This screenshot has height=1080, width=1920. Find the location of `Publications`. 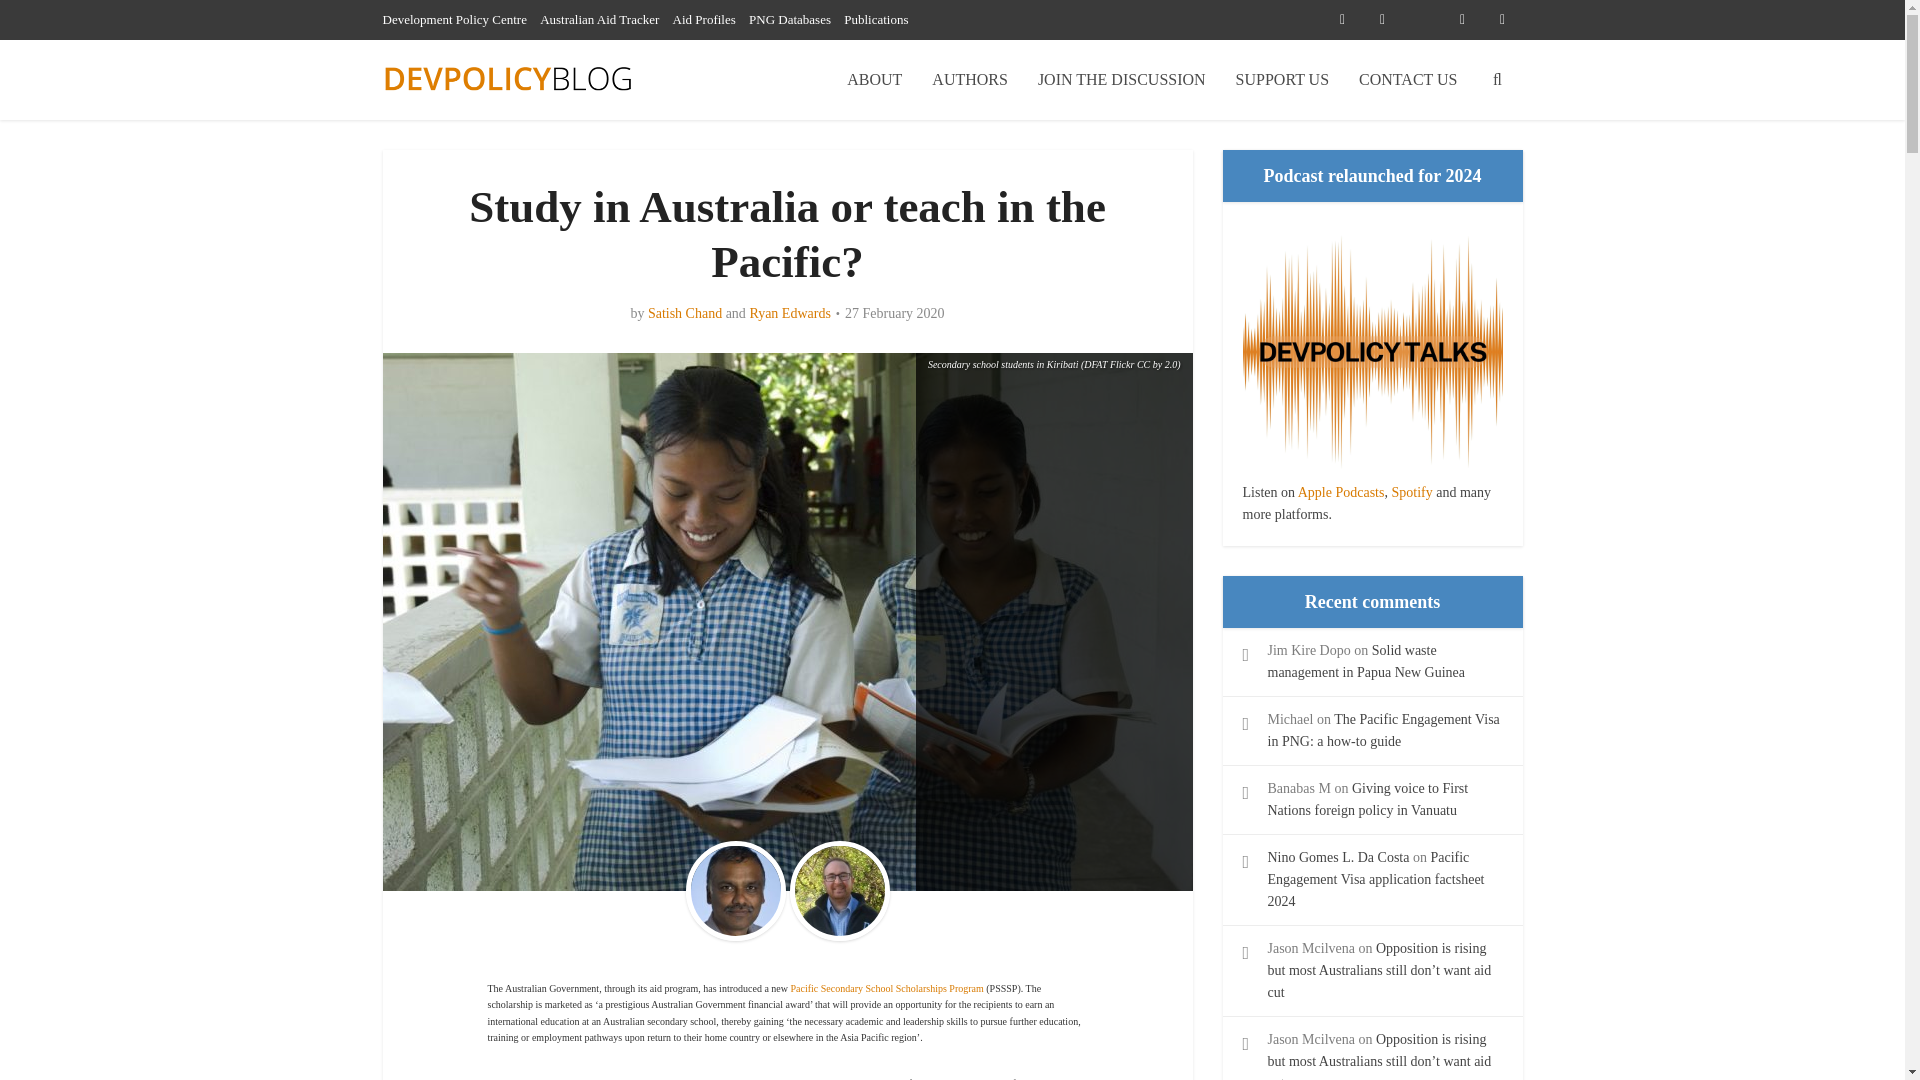

Publications is located at coordinates (876, 19).